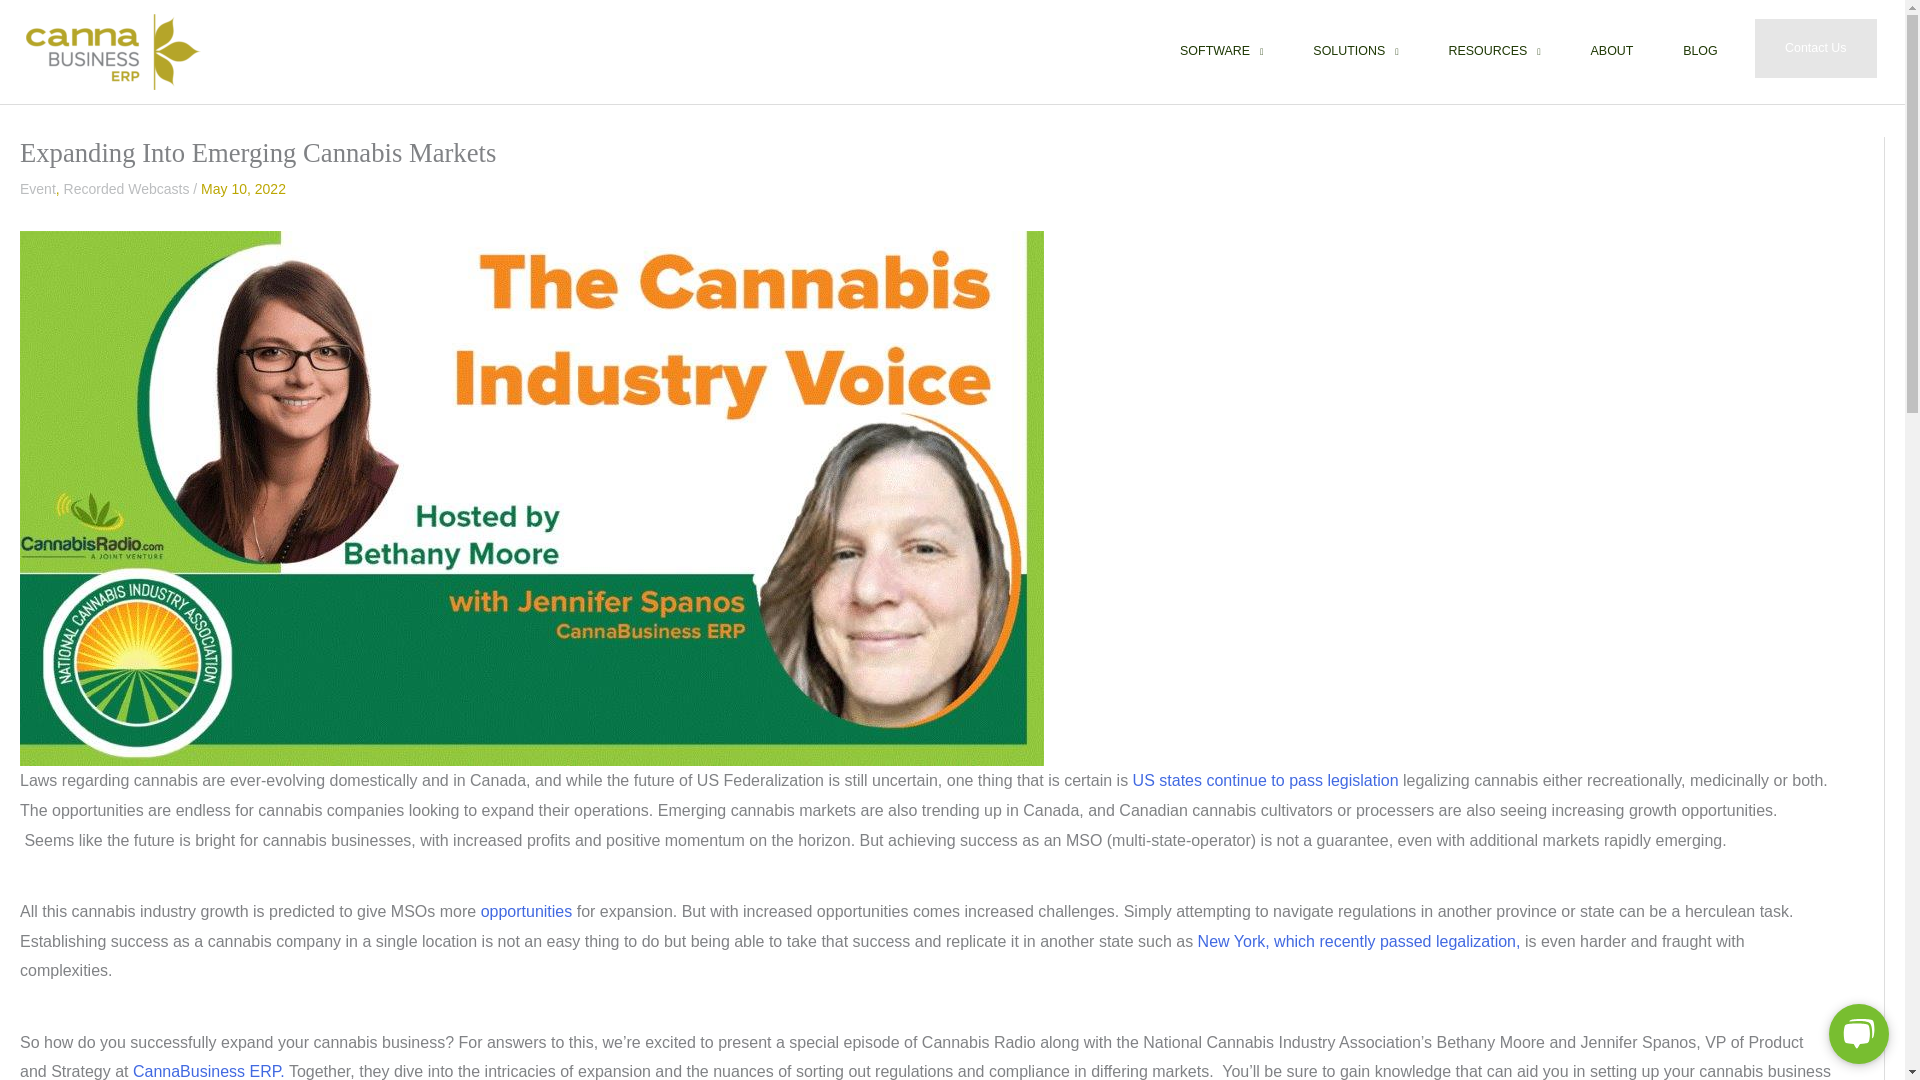 This screenshot has width=1920, height=1080. Describe the element at coordinates (1355, 52) in the screenshot. I see `SOLUTIONS` at that location.